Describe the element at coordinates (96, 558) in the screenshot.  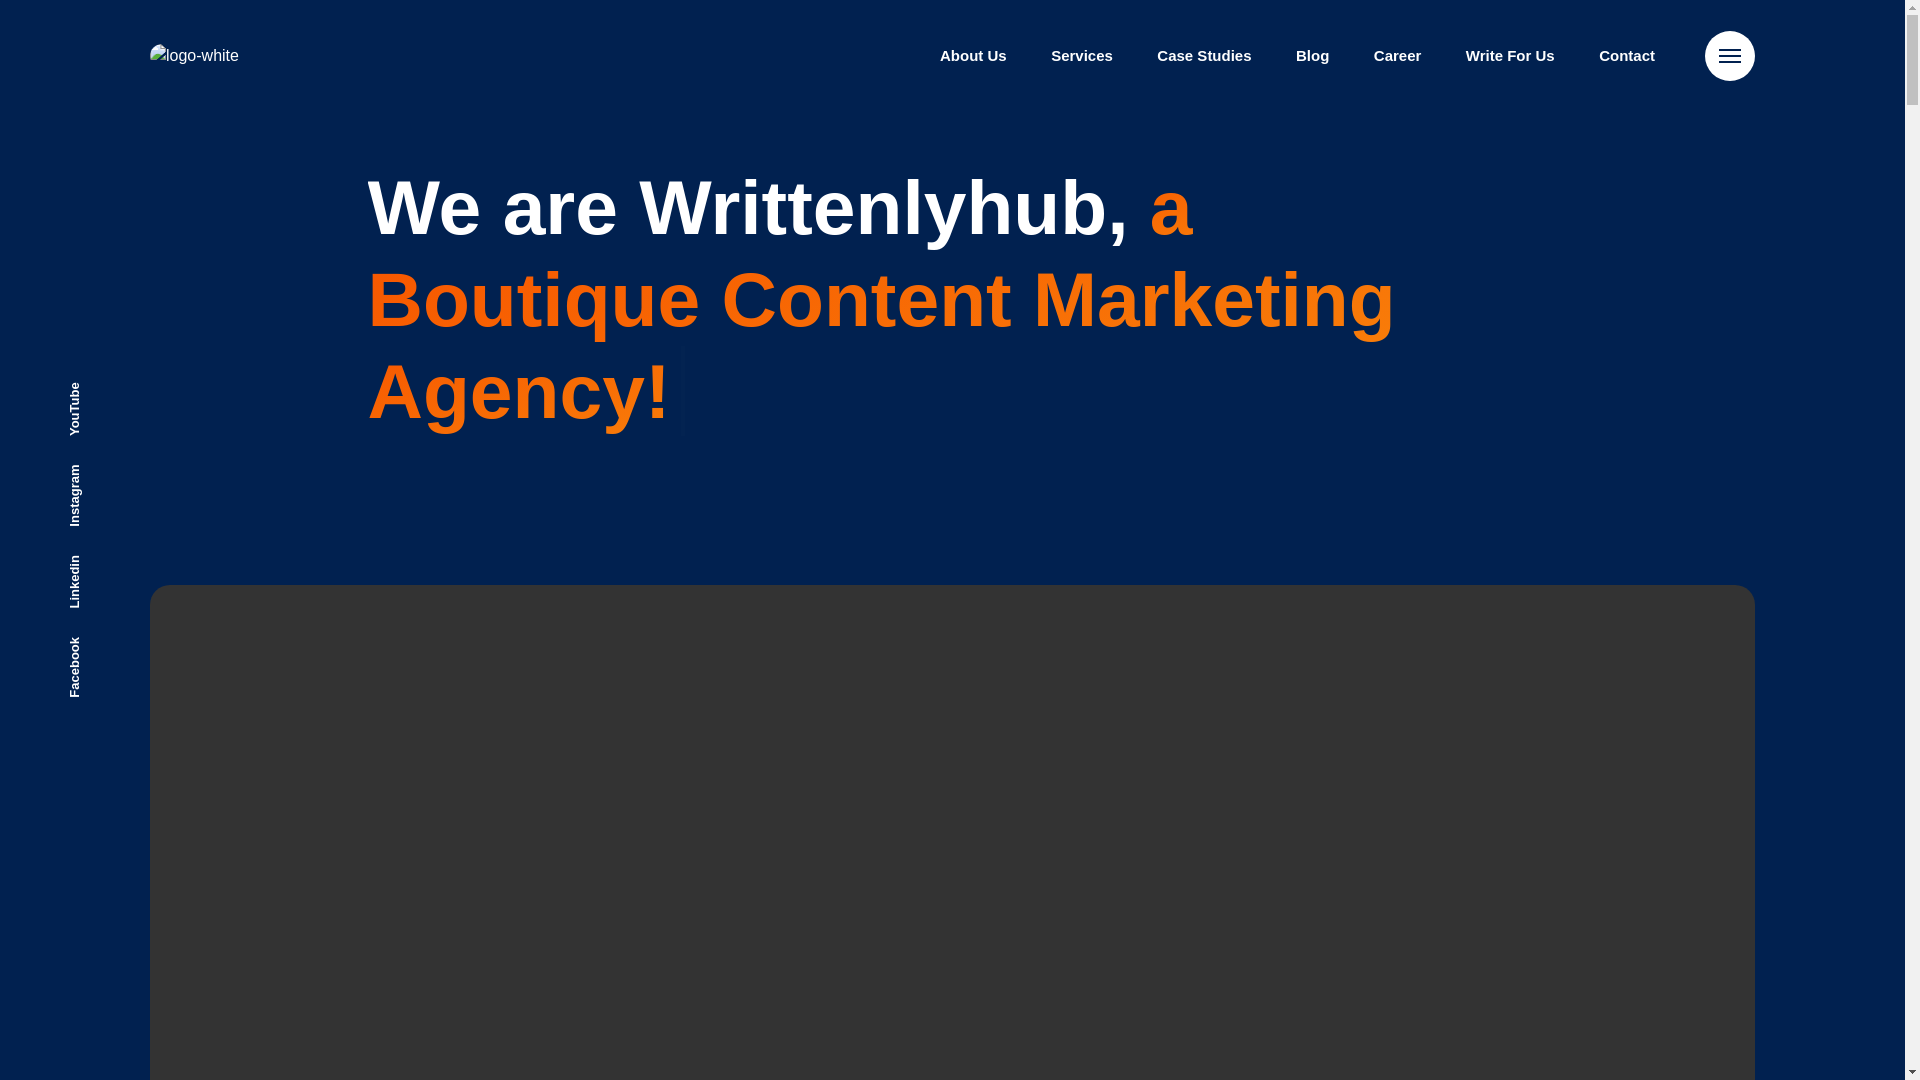
I see `Linkedin` at that location.